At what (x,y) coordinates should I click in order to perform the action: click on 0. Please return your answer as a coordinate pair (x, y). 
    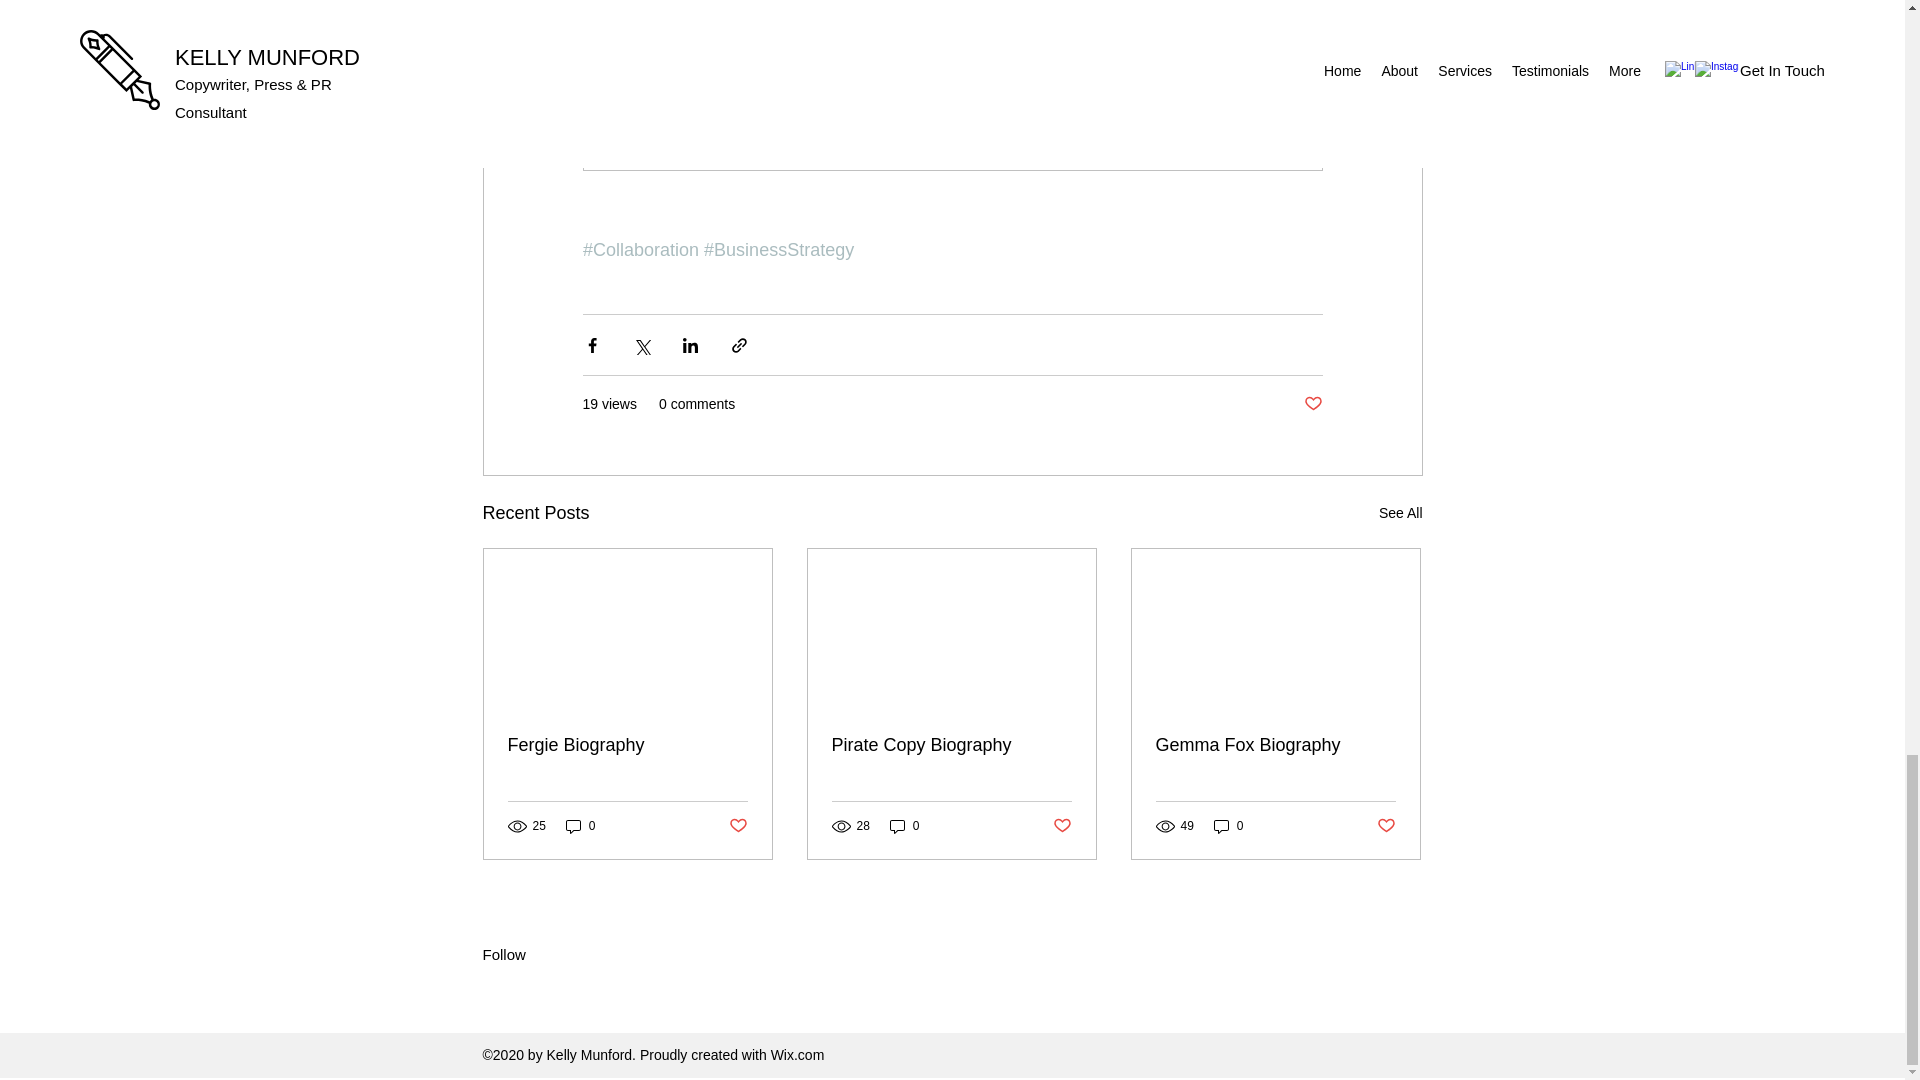
    Looking at the image, I should click on (904, 826).